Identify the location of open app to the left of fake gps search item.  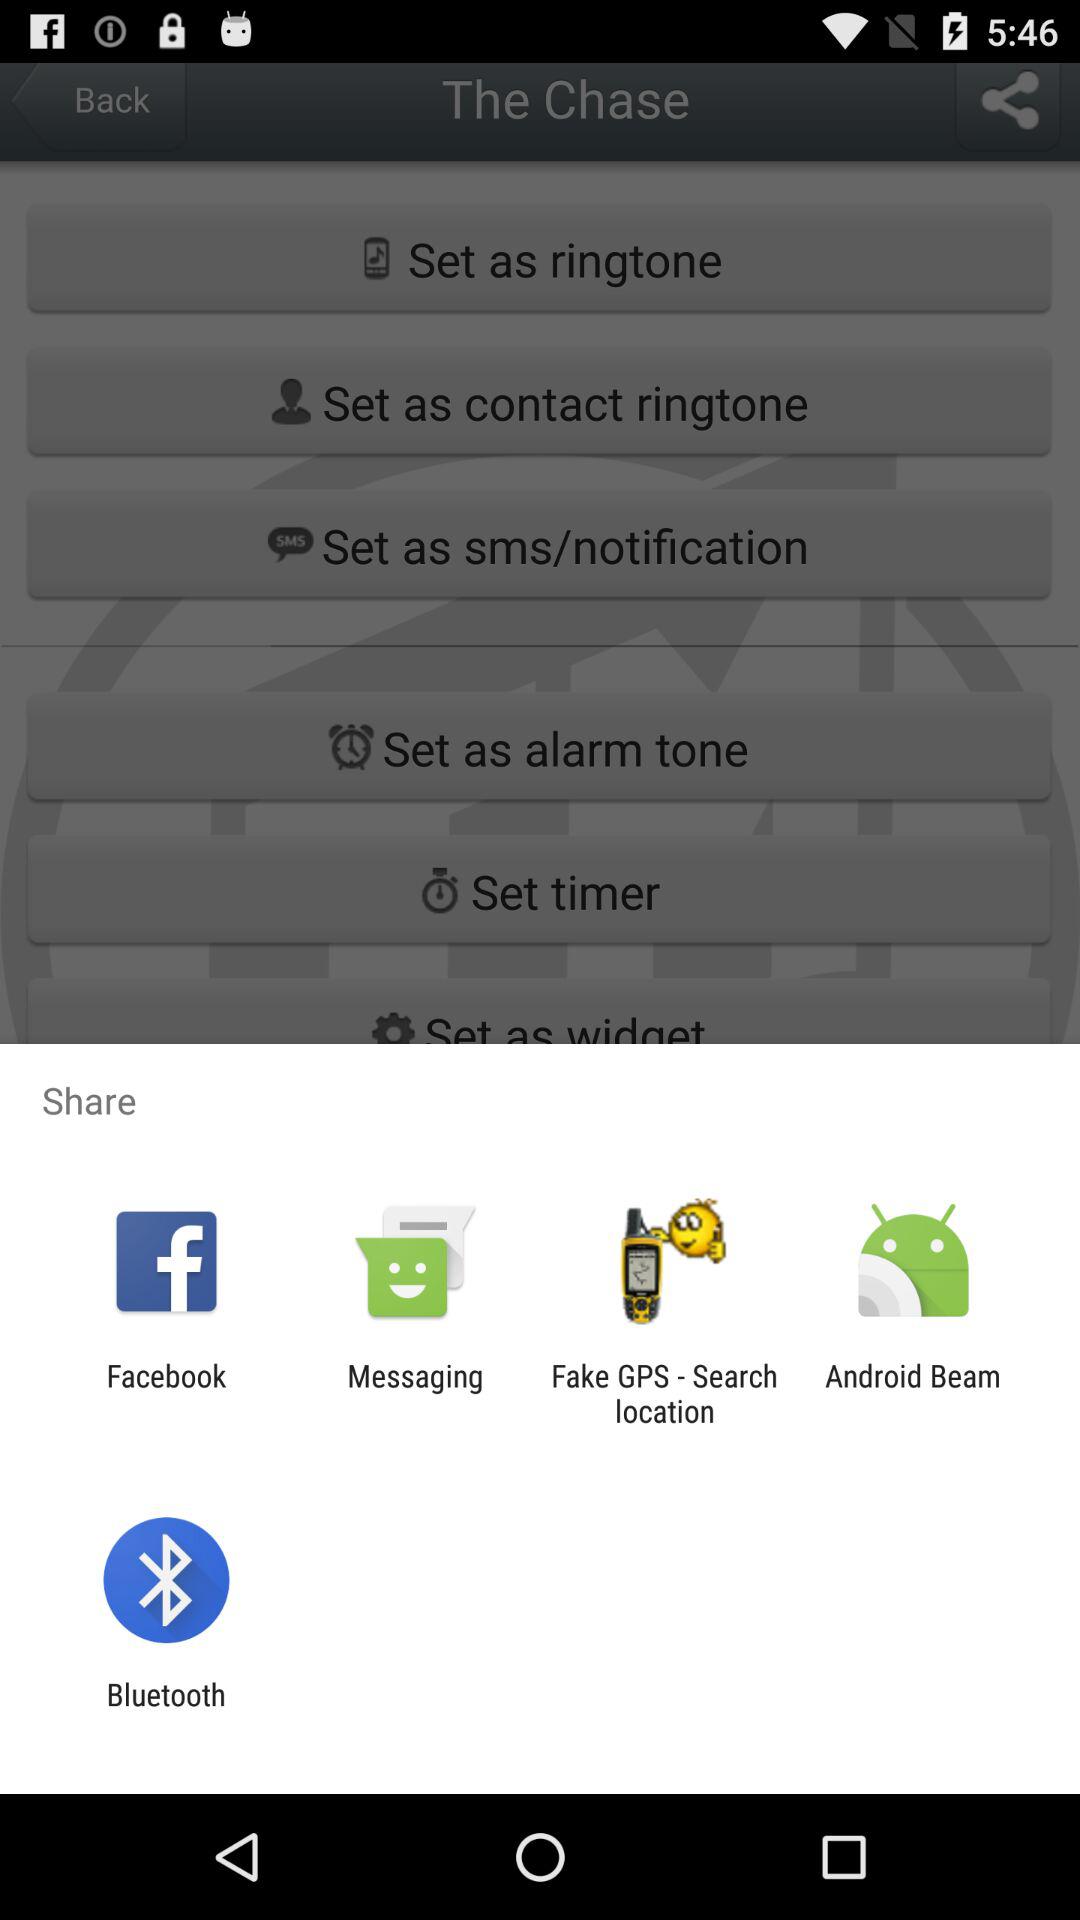
(415, 1393).